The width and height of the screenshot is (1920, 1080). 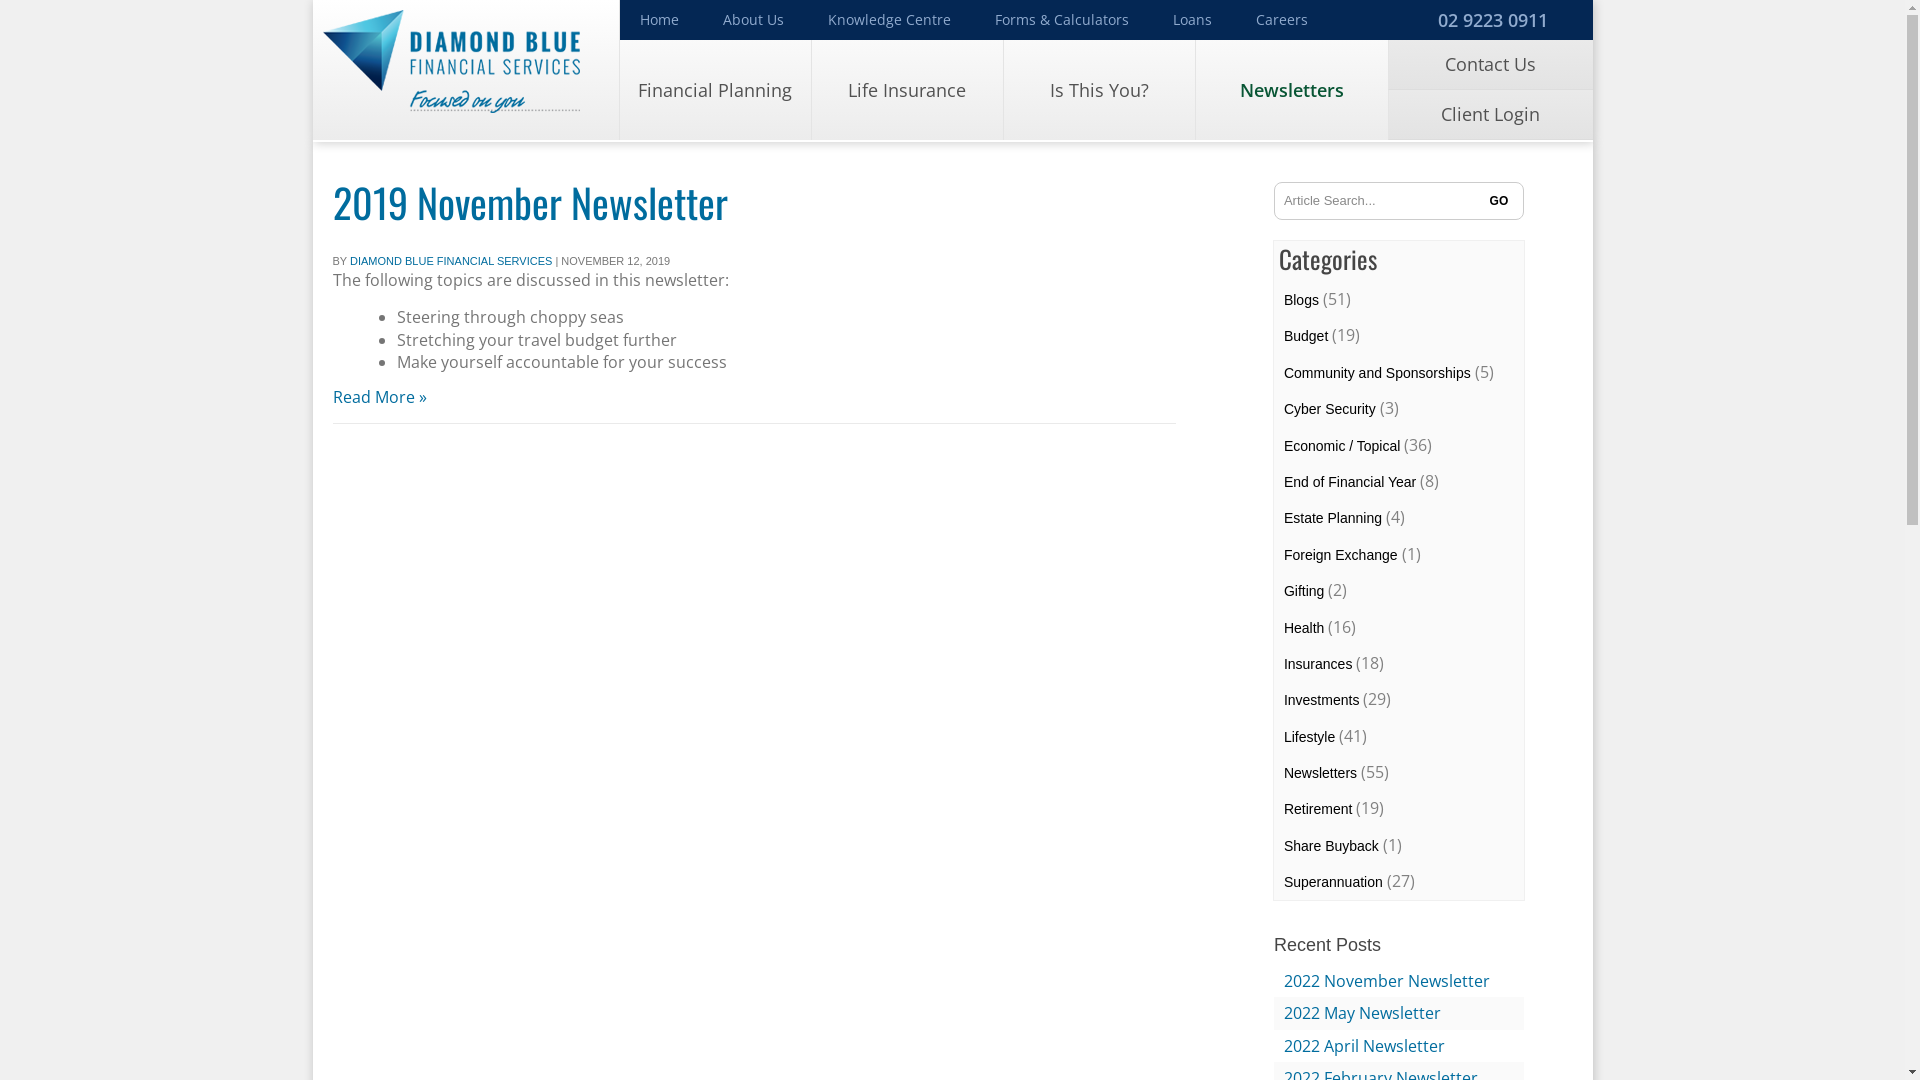 What do you see at coordinates (1310, 737) in the screenshot?
I see `Lifestyle` at bounding box center [1310, 737].